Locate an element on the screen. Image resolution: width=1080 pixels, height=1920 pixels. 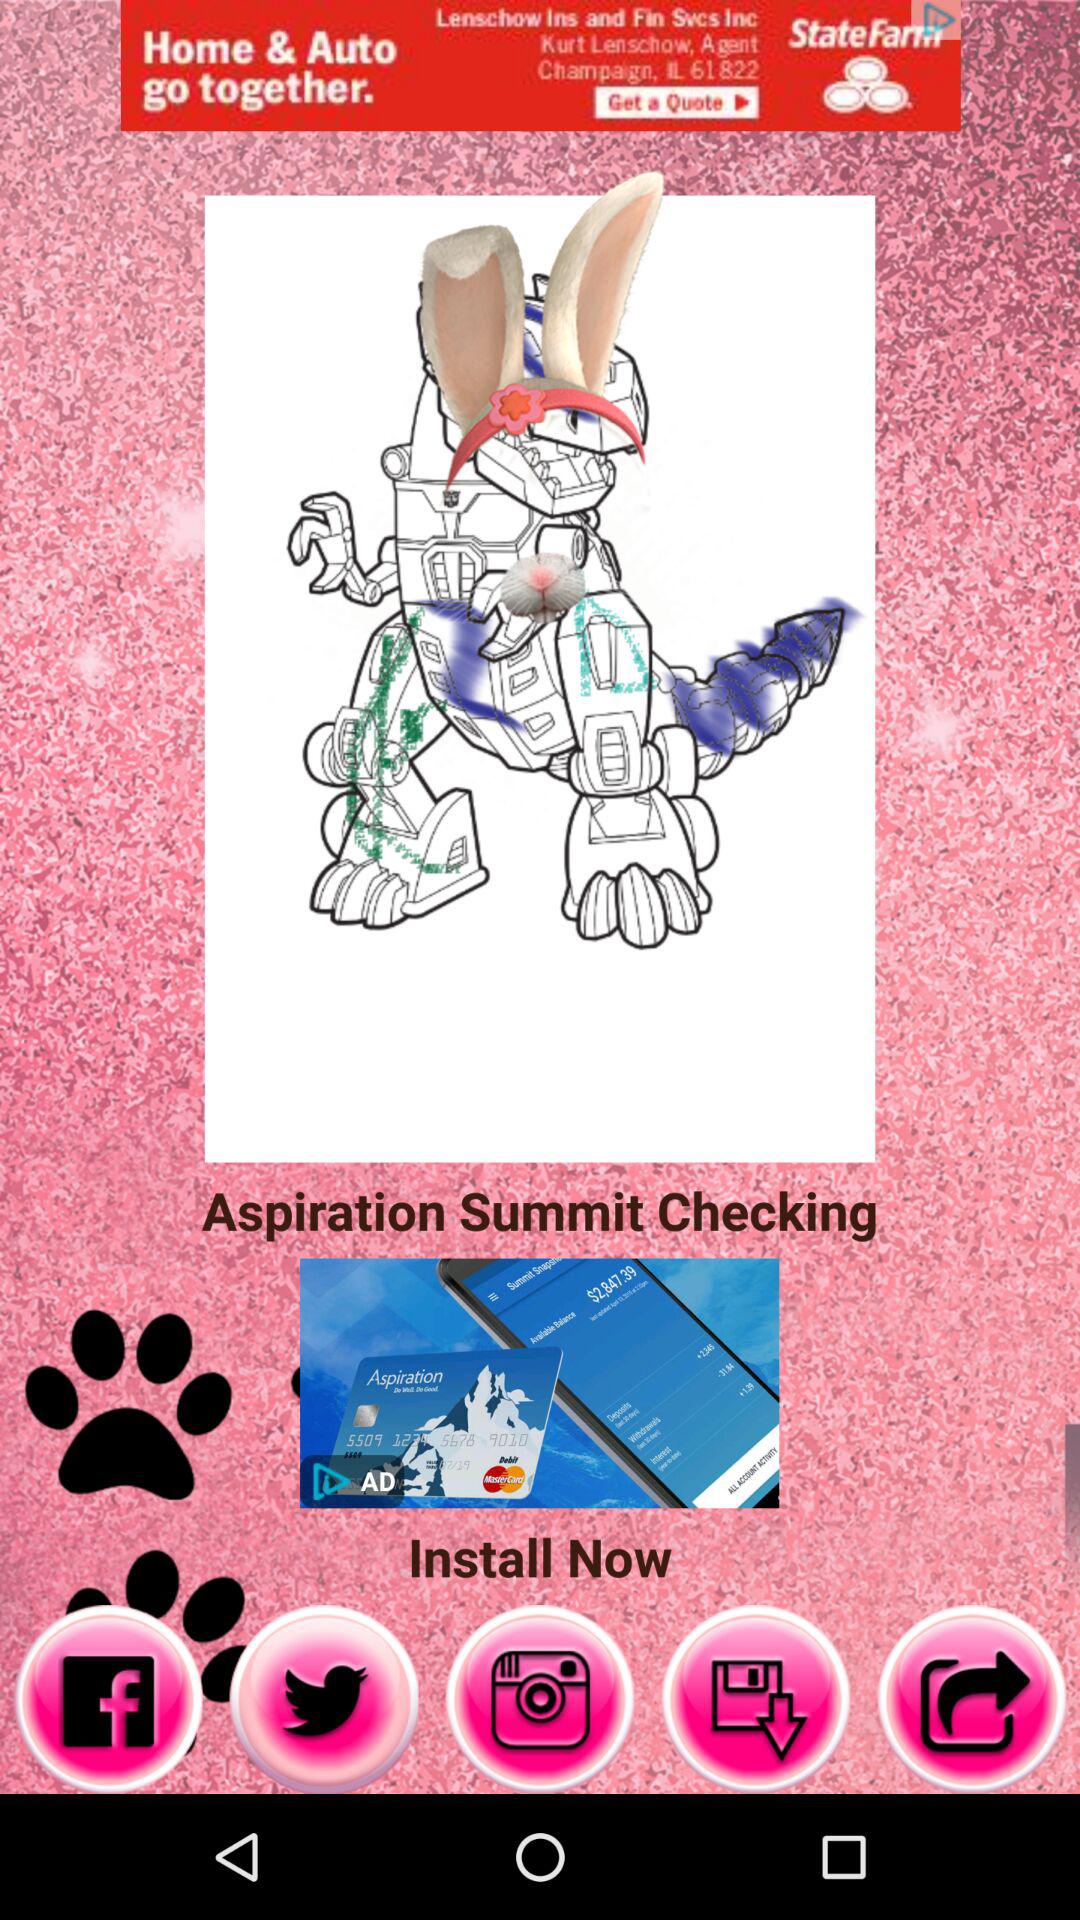
go back is located at coordinates (972, 1700).